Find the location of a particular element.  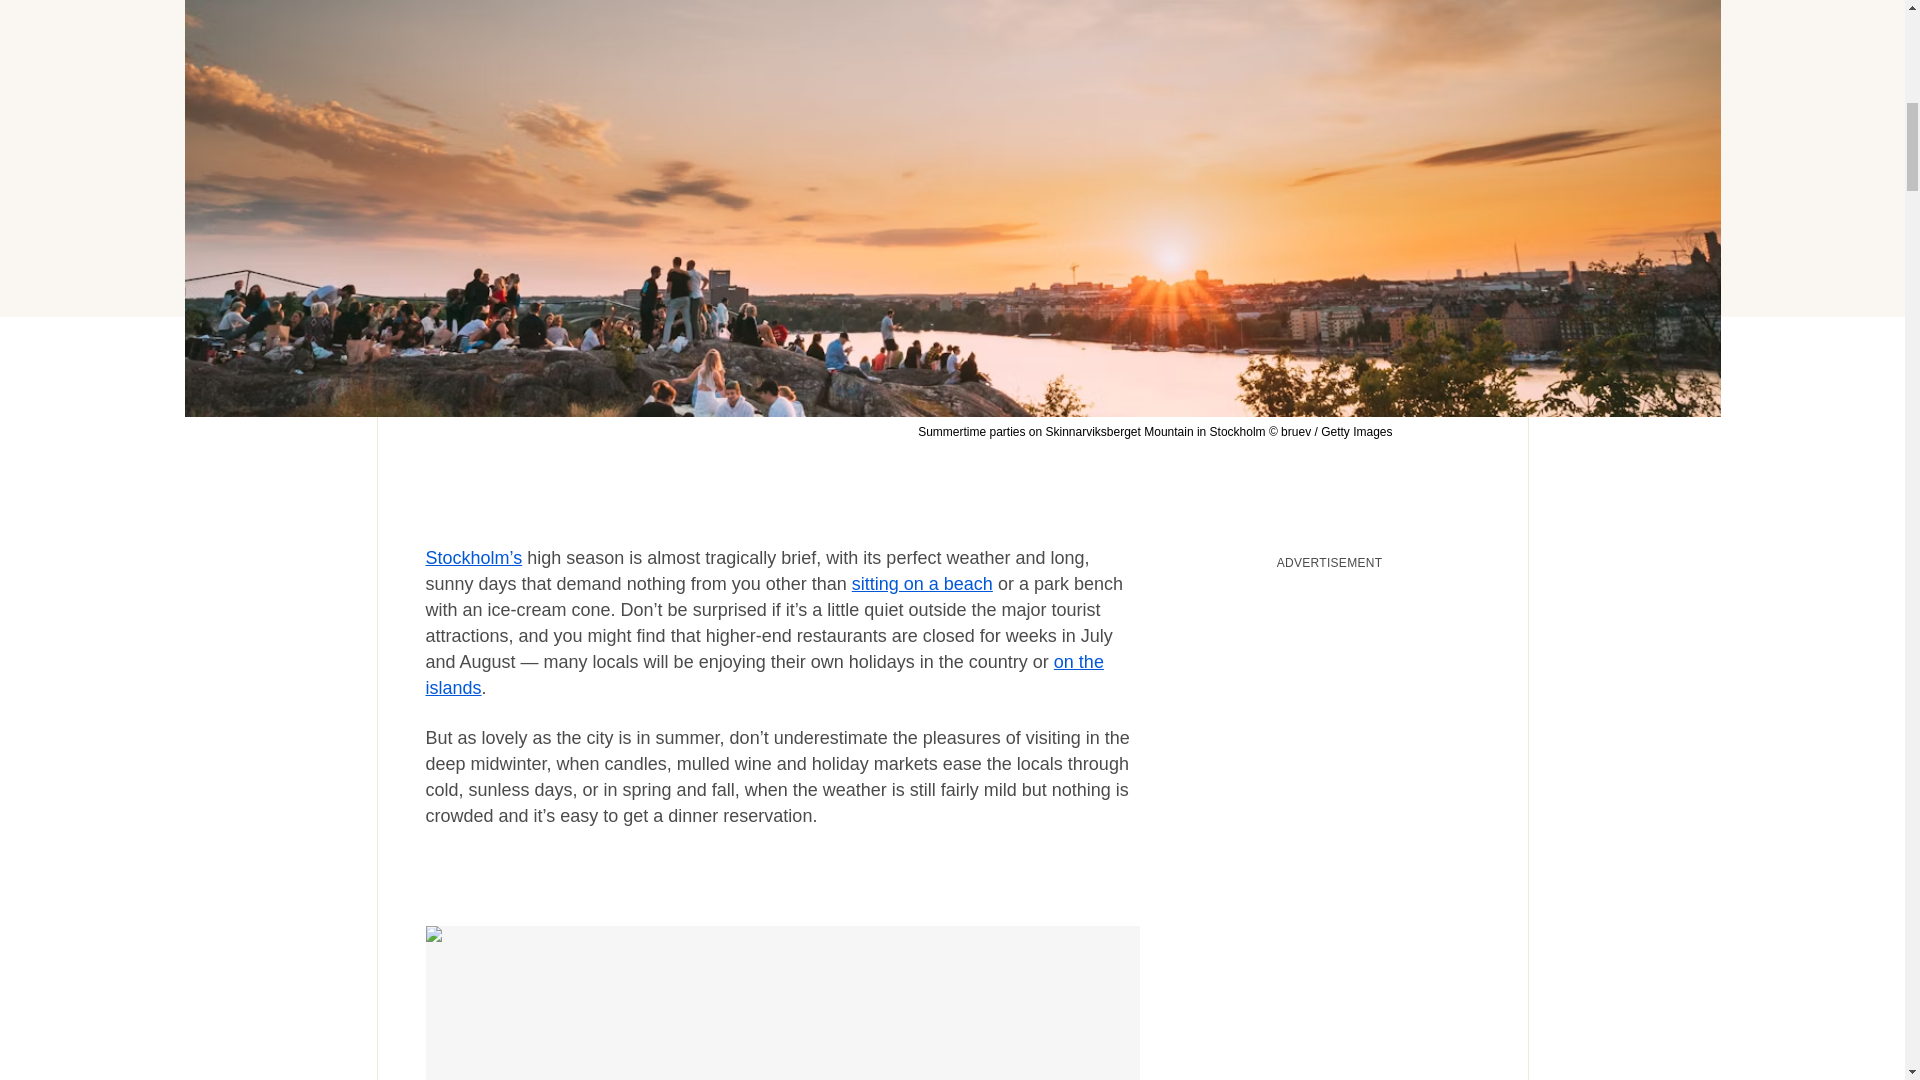

sitting on a beach is located at coordinates (922, 584).